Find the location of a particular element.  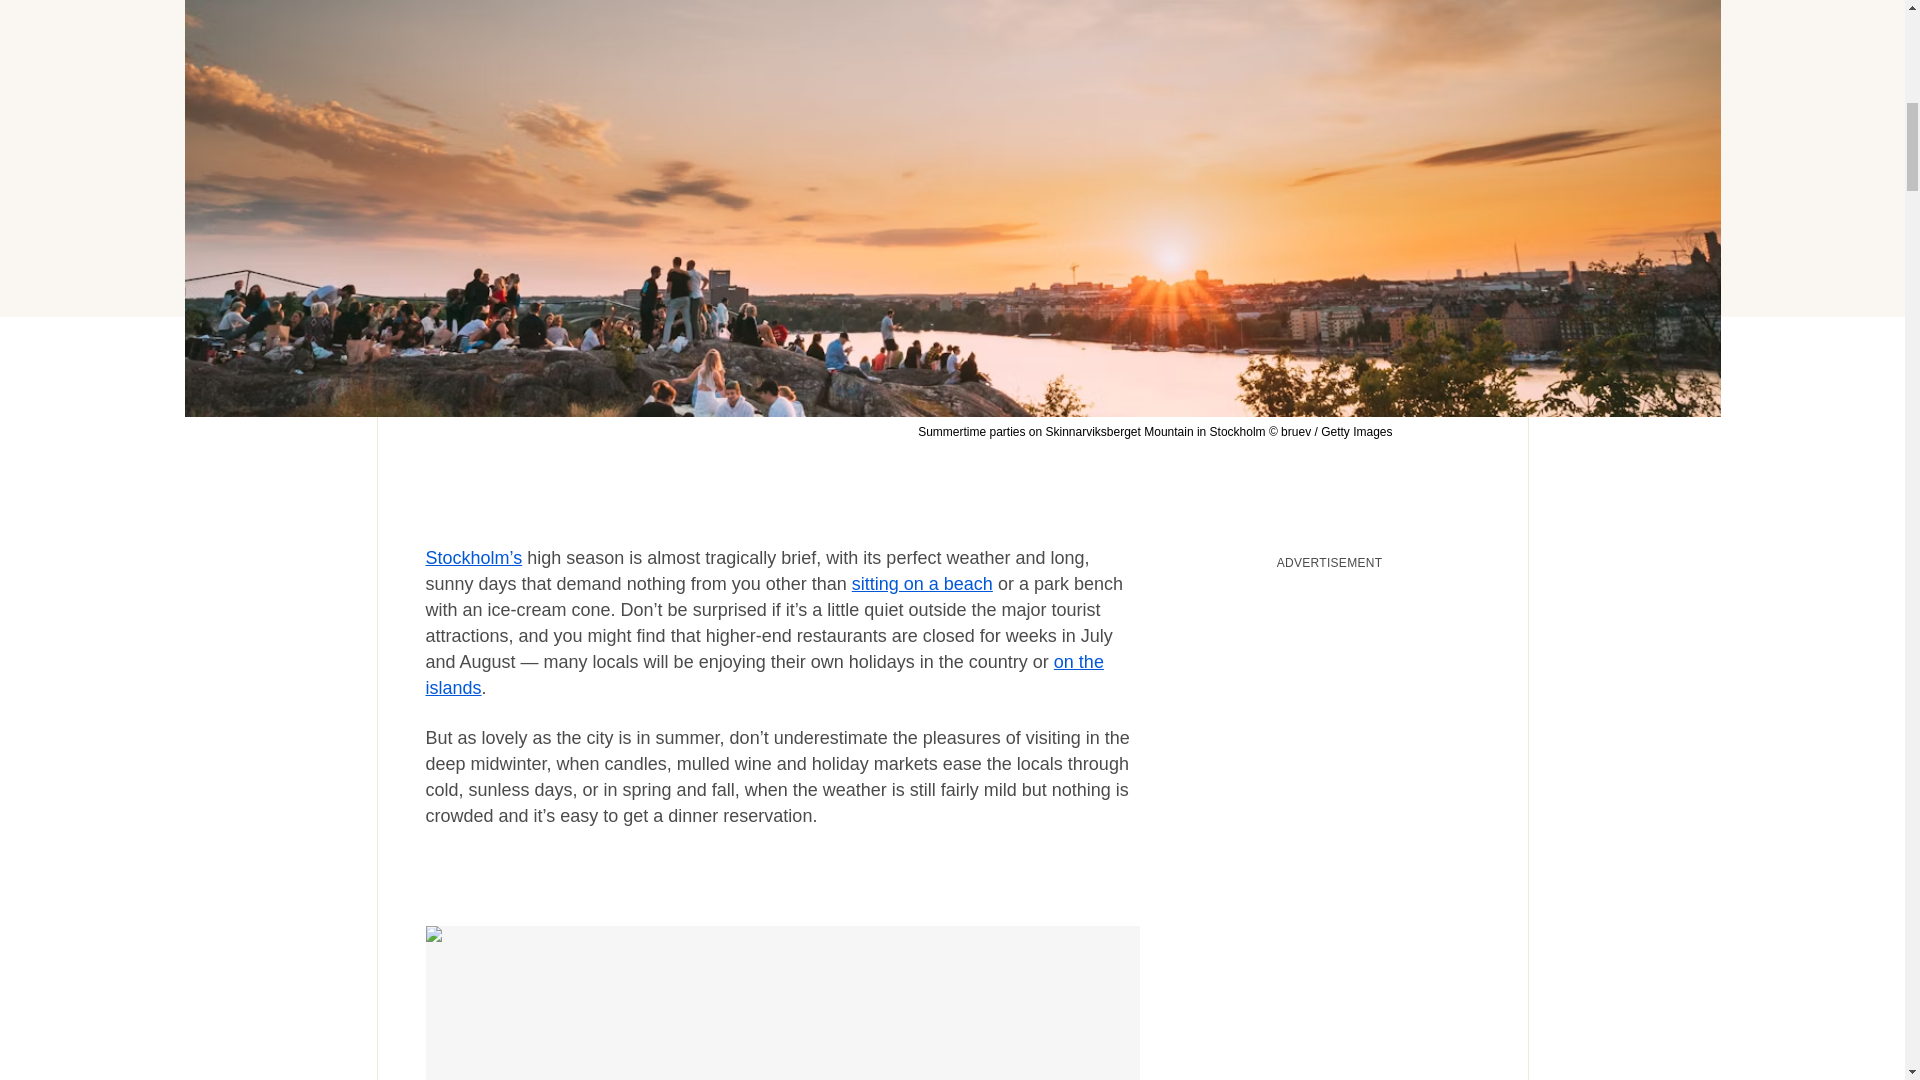

sitting on a beach is located at coordinates (922, 584).